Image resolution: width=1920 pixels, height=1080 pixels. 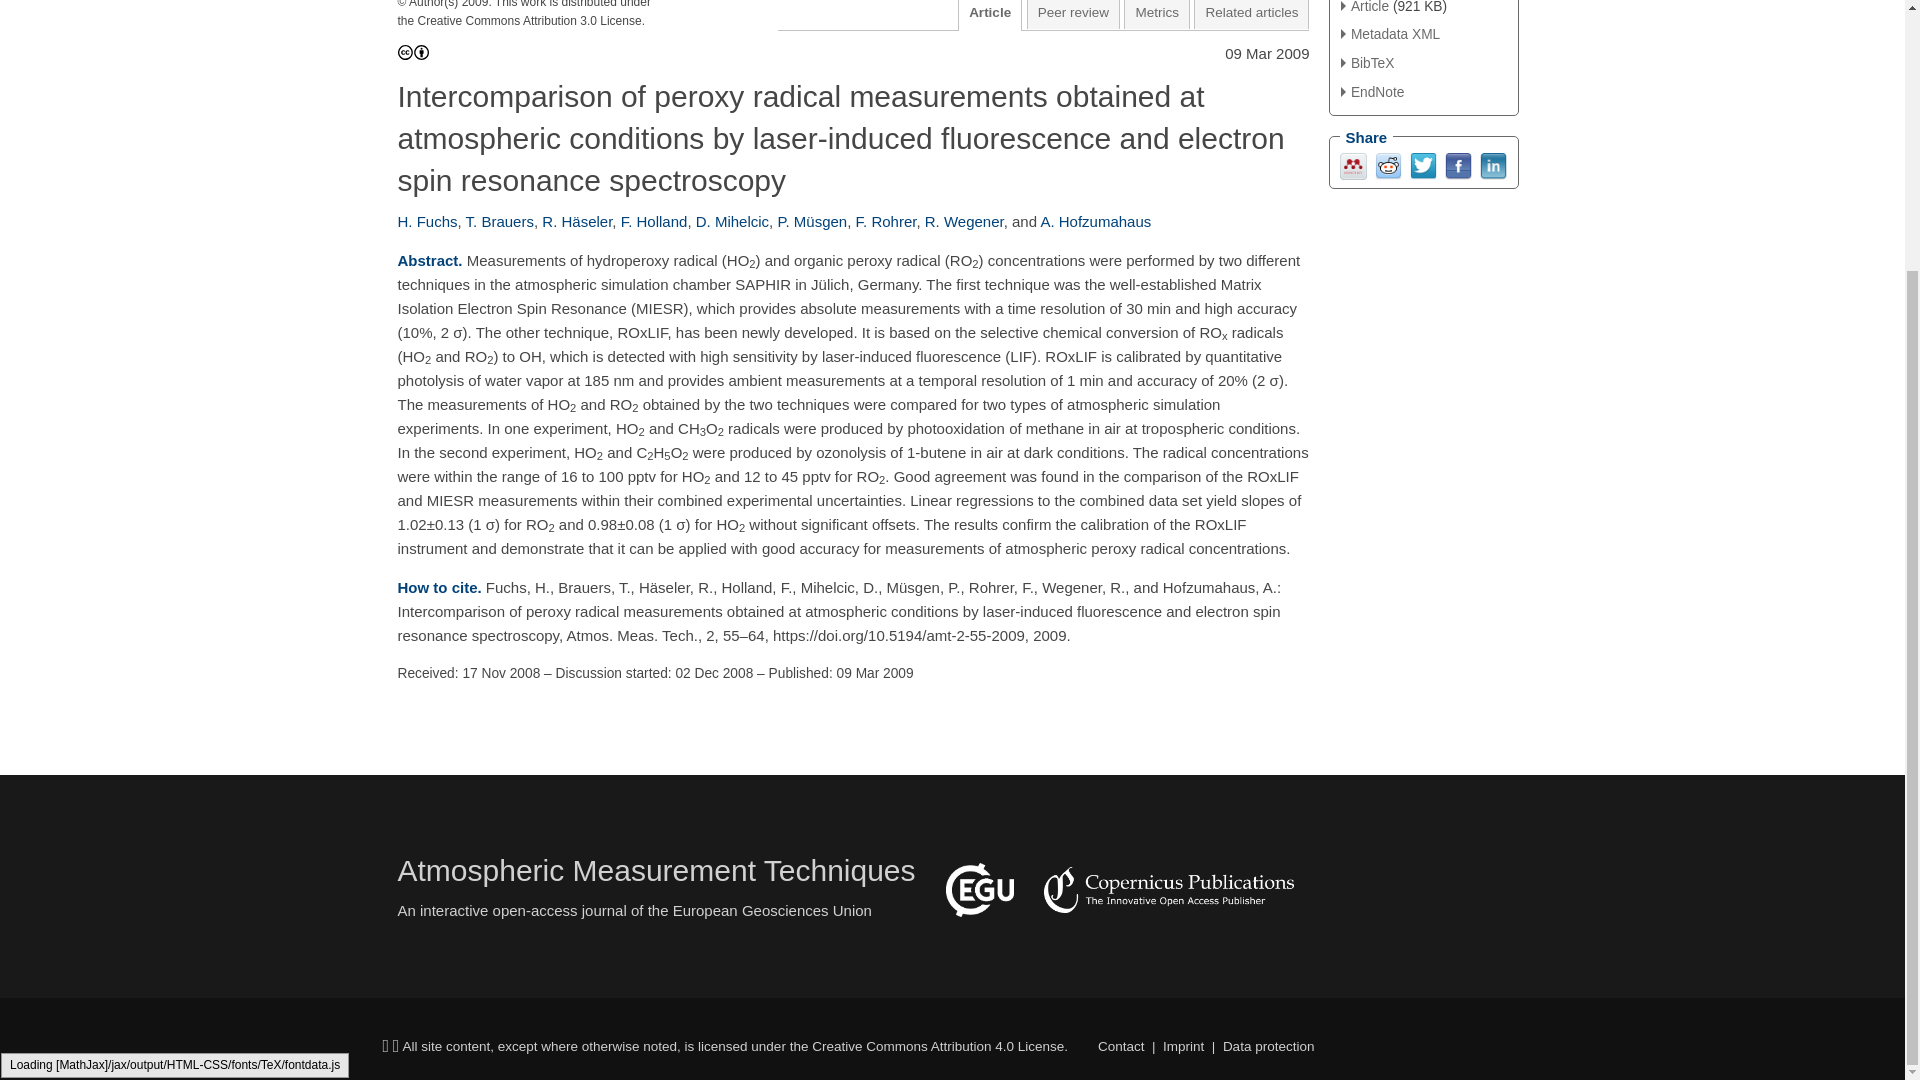 What do you see at coordinates (1388, 164) in the screenshot?
I see `Reddit` at bounding box center [1388, 164].